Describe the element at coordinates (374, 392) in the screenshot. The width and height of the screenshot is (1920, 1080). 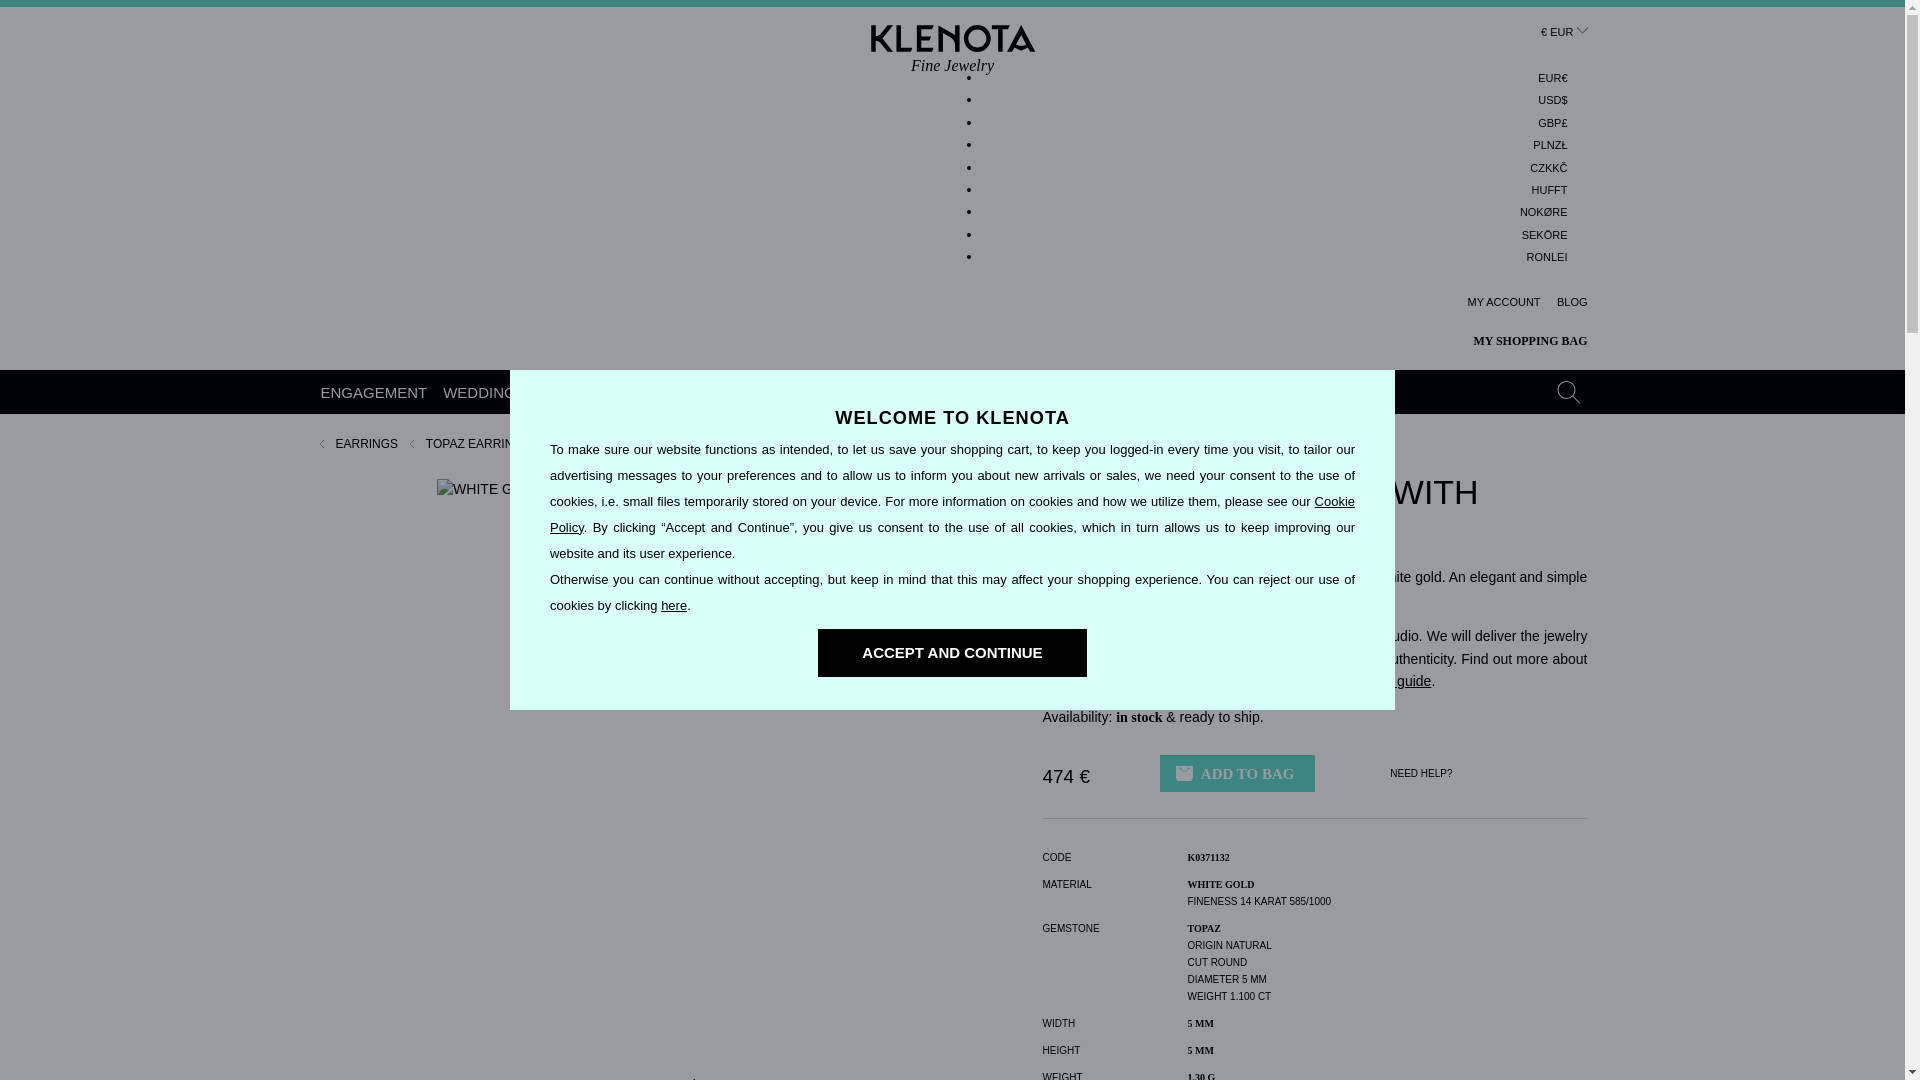
I see `ENGAGEMENT` at that location.